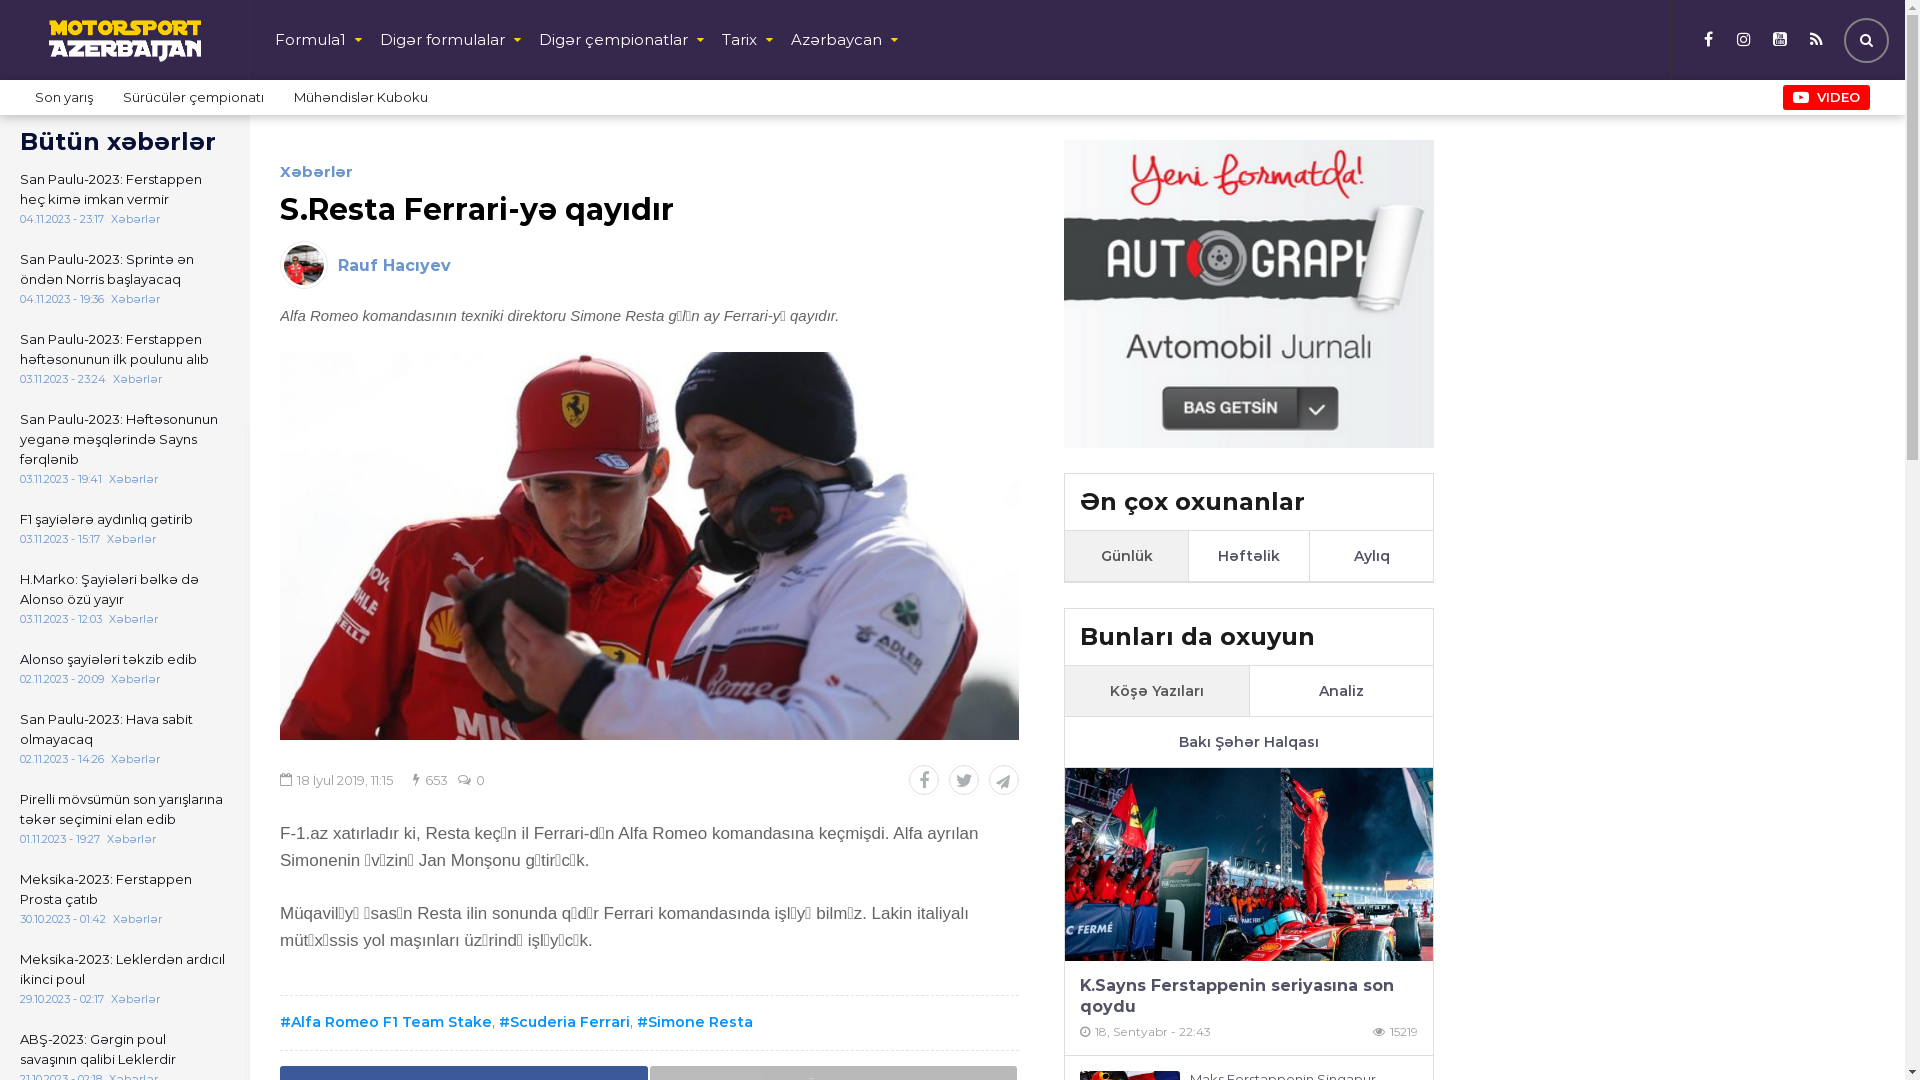 This screenshot has height=1080, width=1920. I want to click on San Paulu-2023: Hava sabit olmayacaq, so click(122, 729).